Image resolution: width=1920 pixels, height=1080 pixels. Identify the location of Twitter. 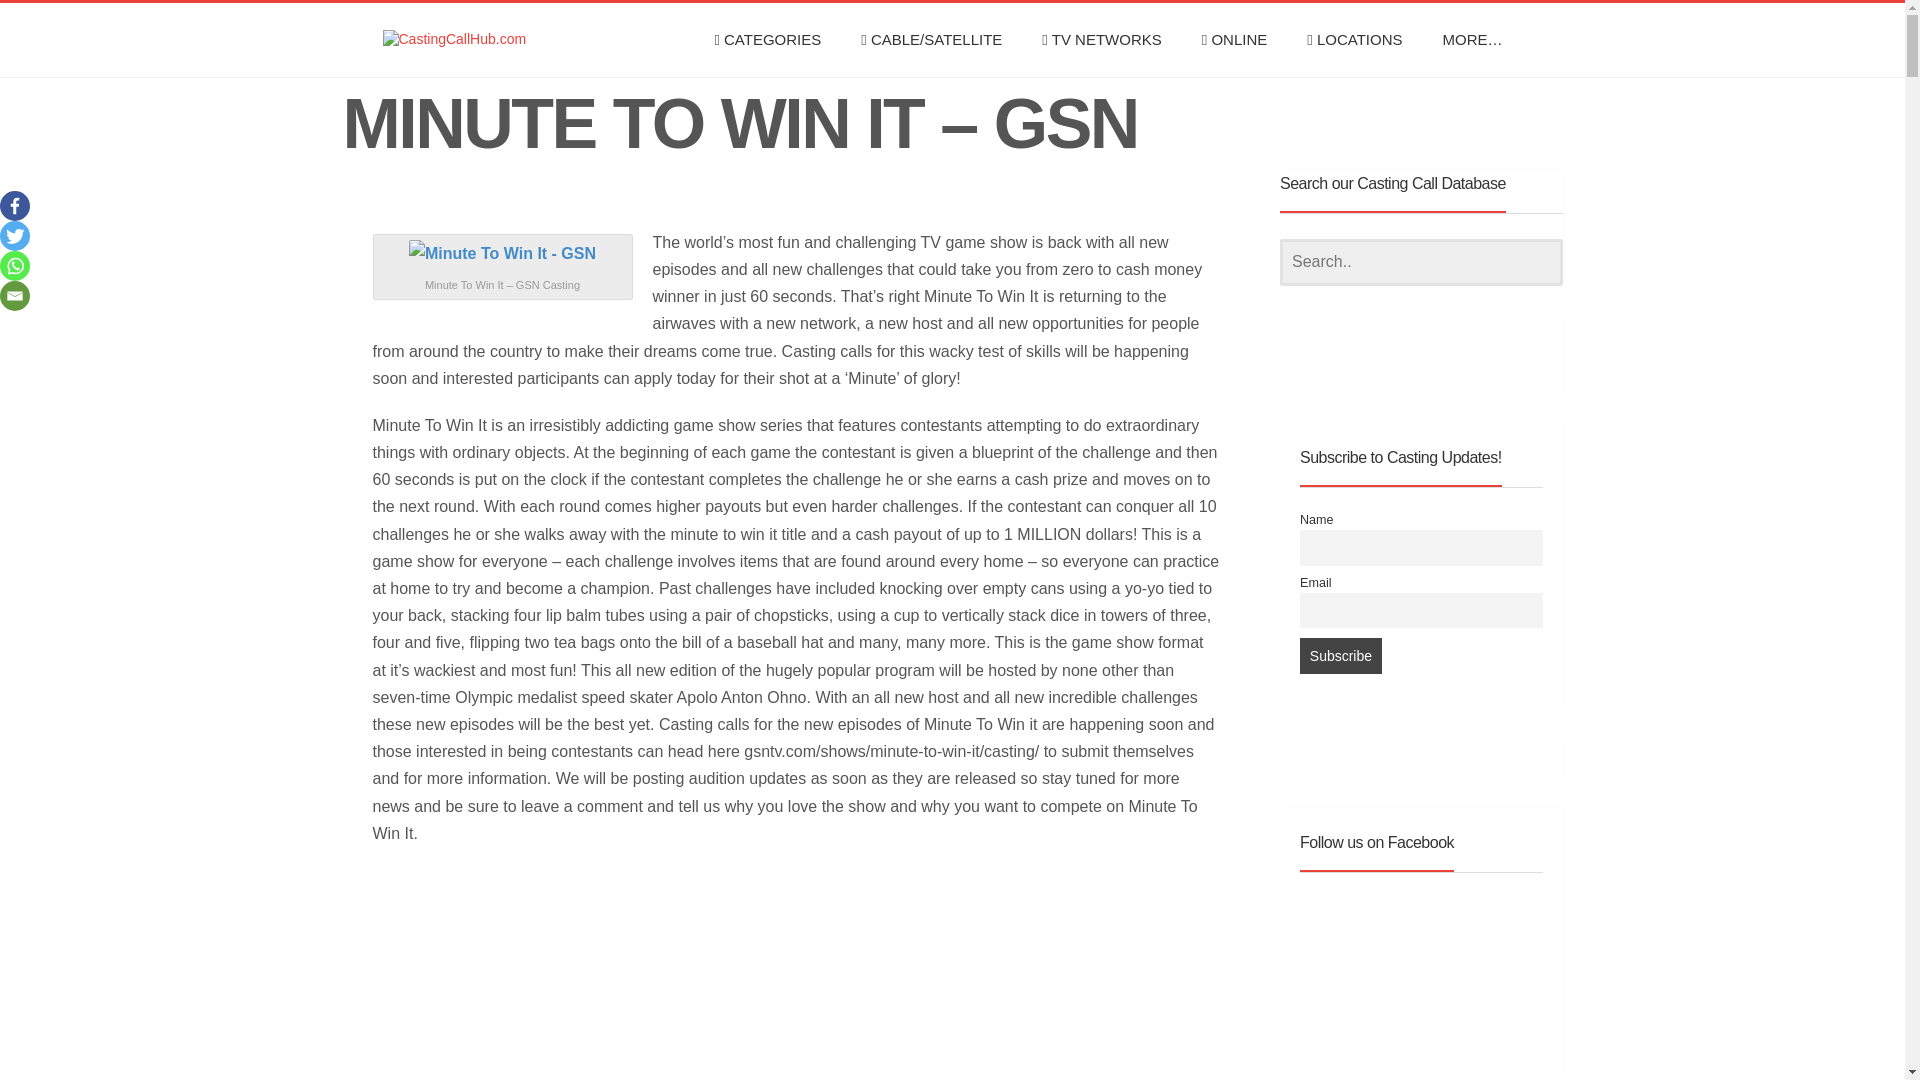
(15, 236).